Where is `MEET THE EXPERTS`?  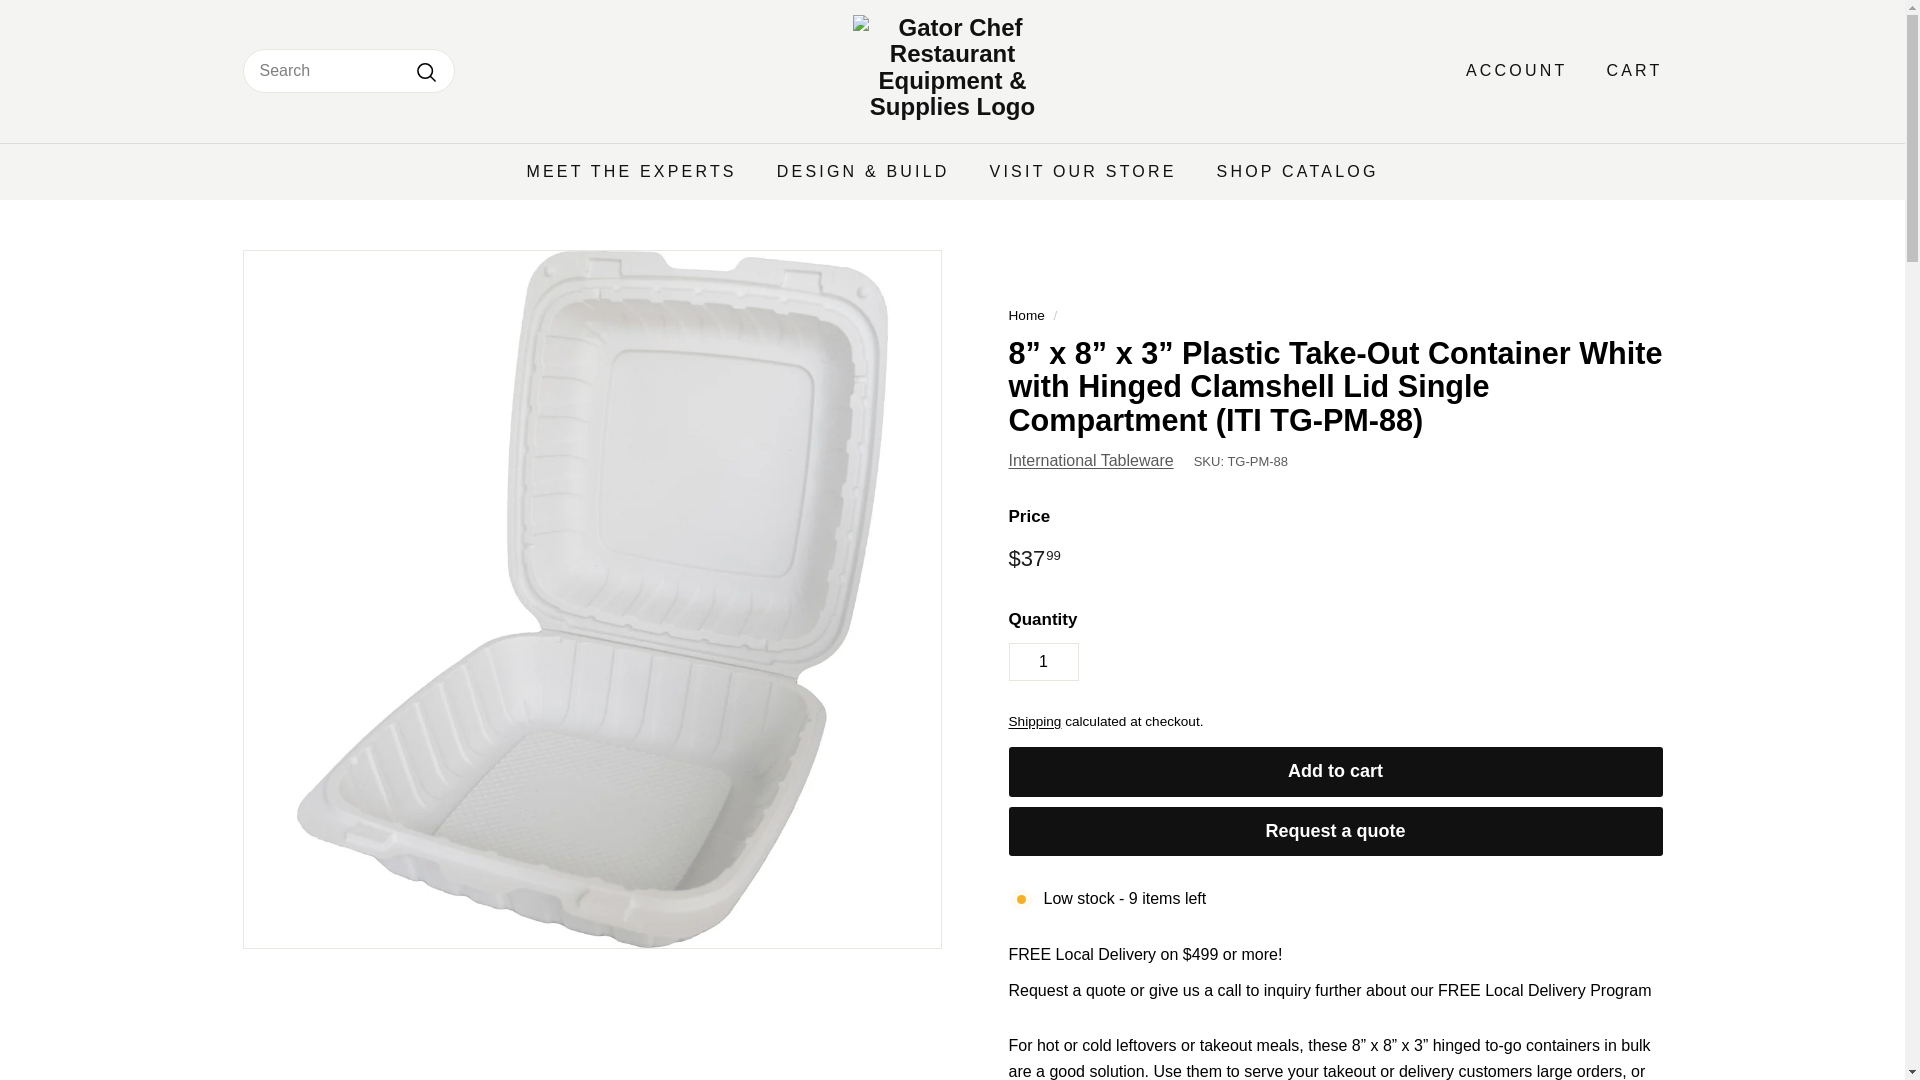 MEET THE EXPERTS is located at coordinates (631, 170).